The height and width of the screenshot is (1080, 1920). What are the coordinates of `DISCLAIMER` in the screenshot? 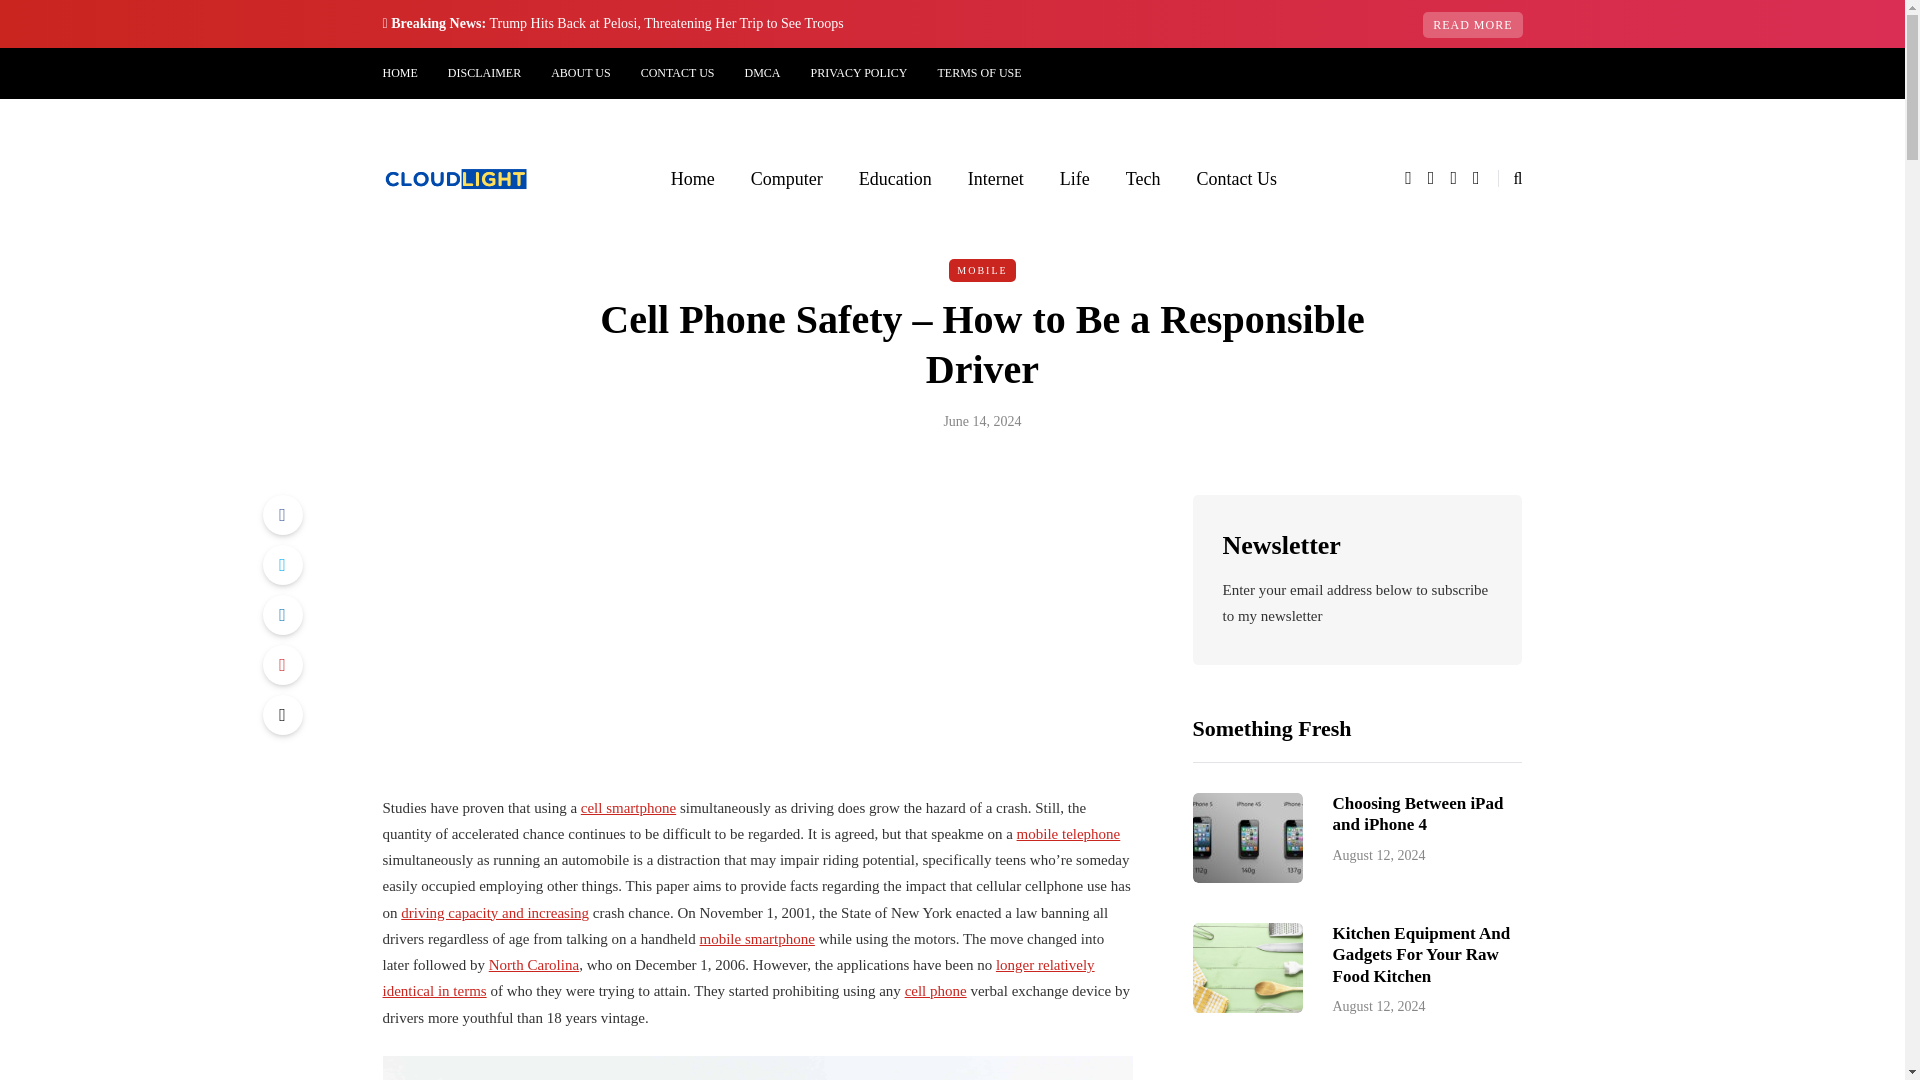 It's located at (484, 73).